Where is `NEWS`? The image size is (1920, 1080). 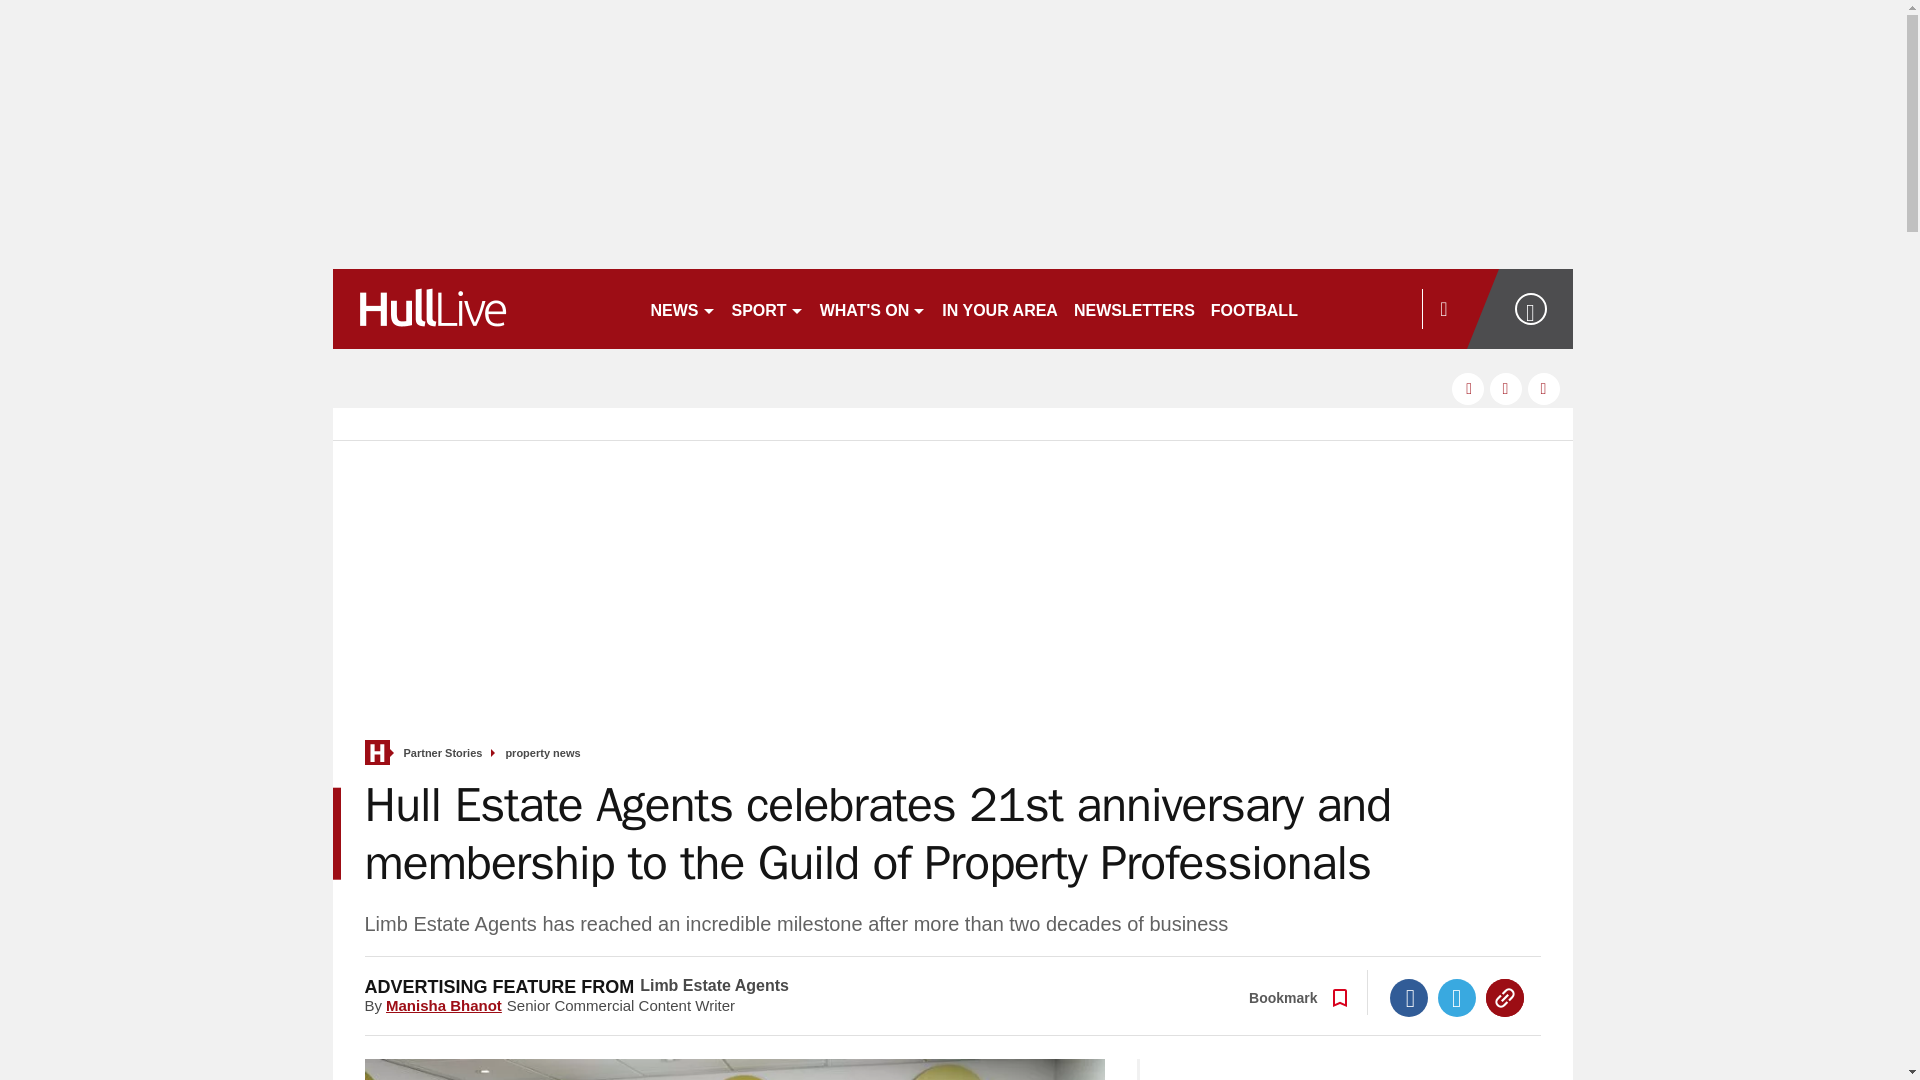
NEWS is located at coordinates (682, 308).